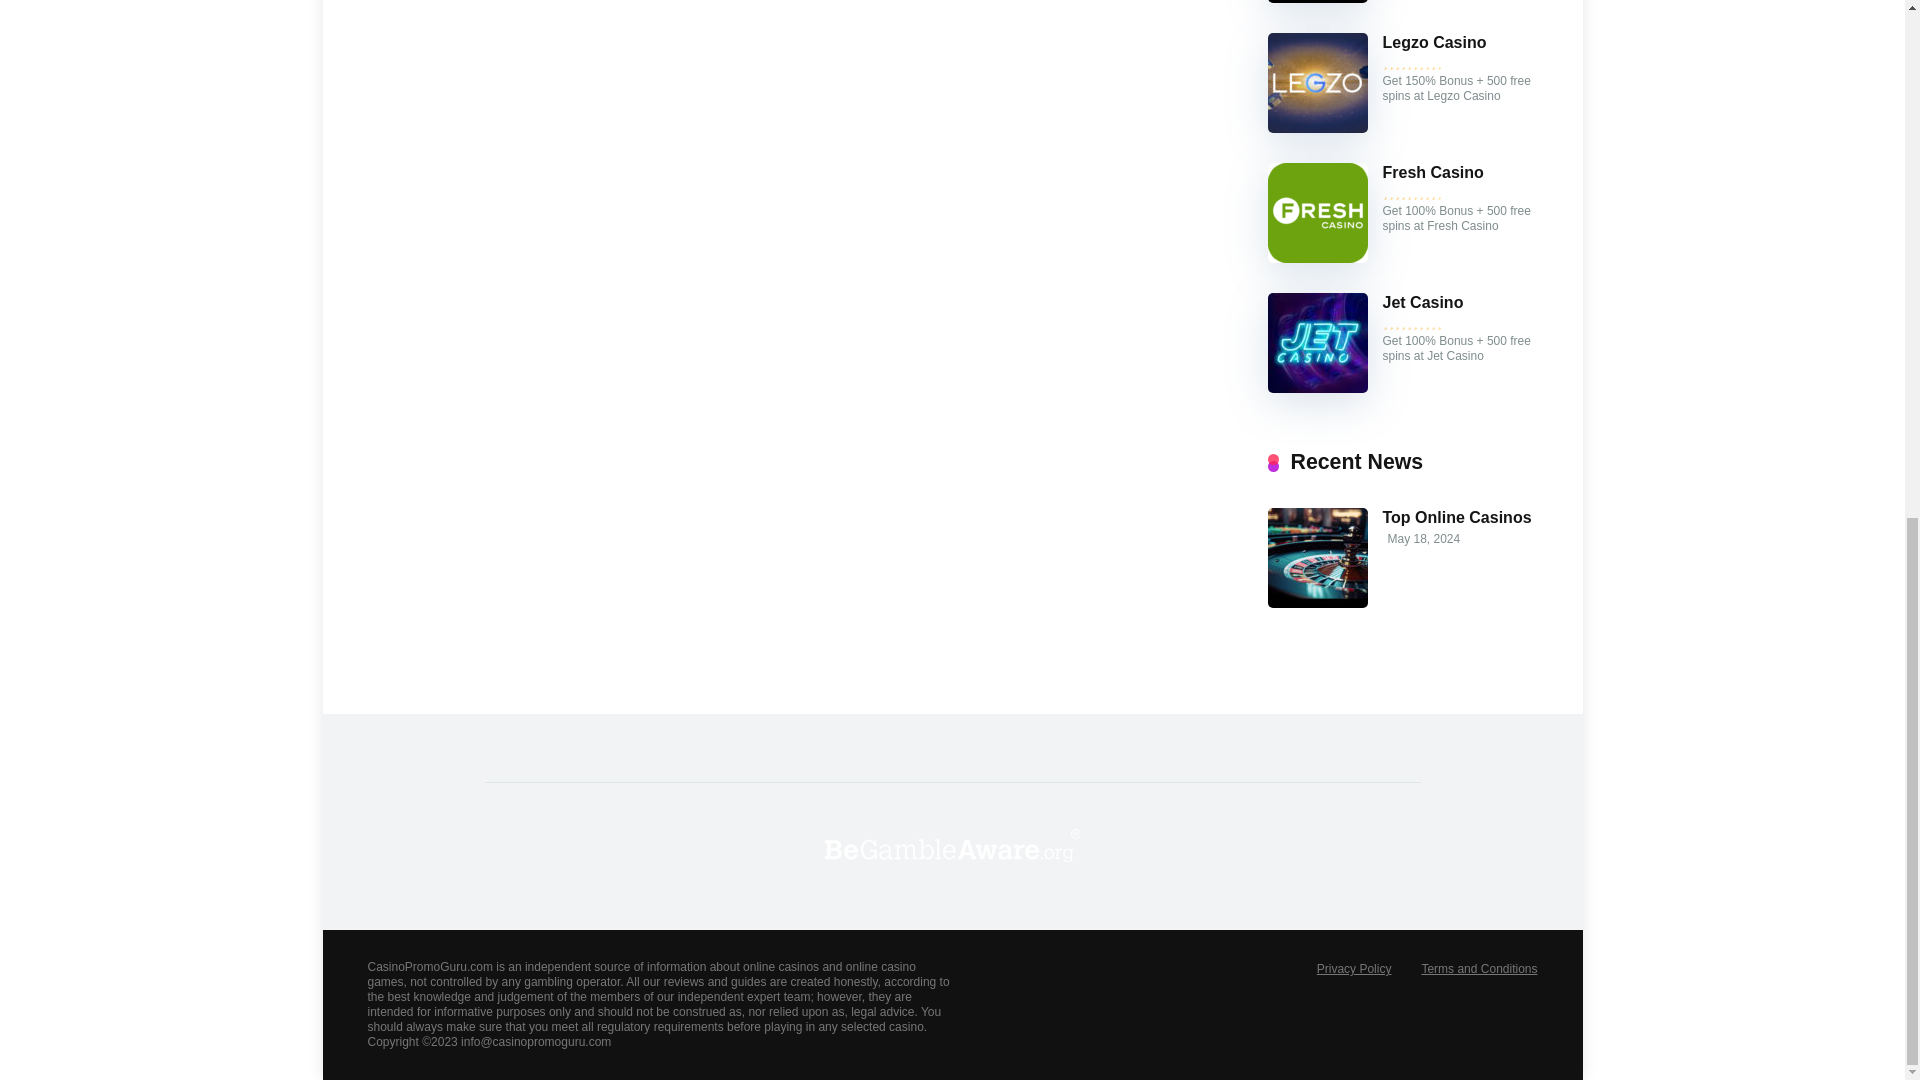  Describe the element at coordinates (1354, 969) in the screenshot. I see `Privacy Policy` at that location.